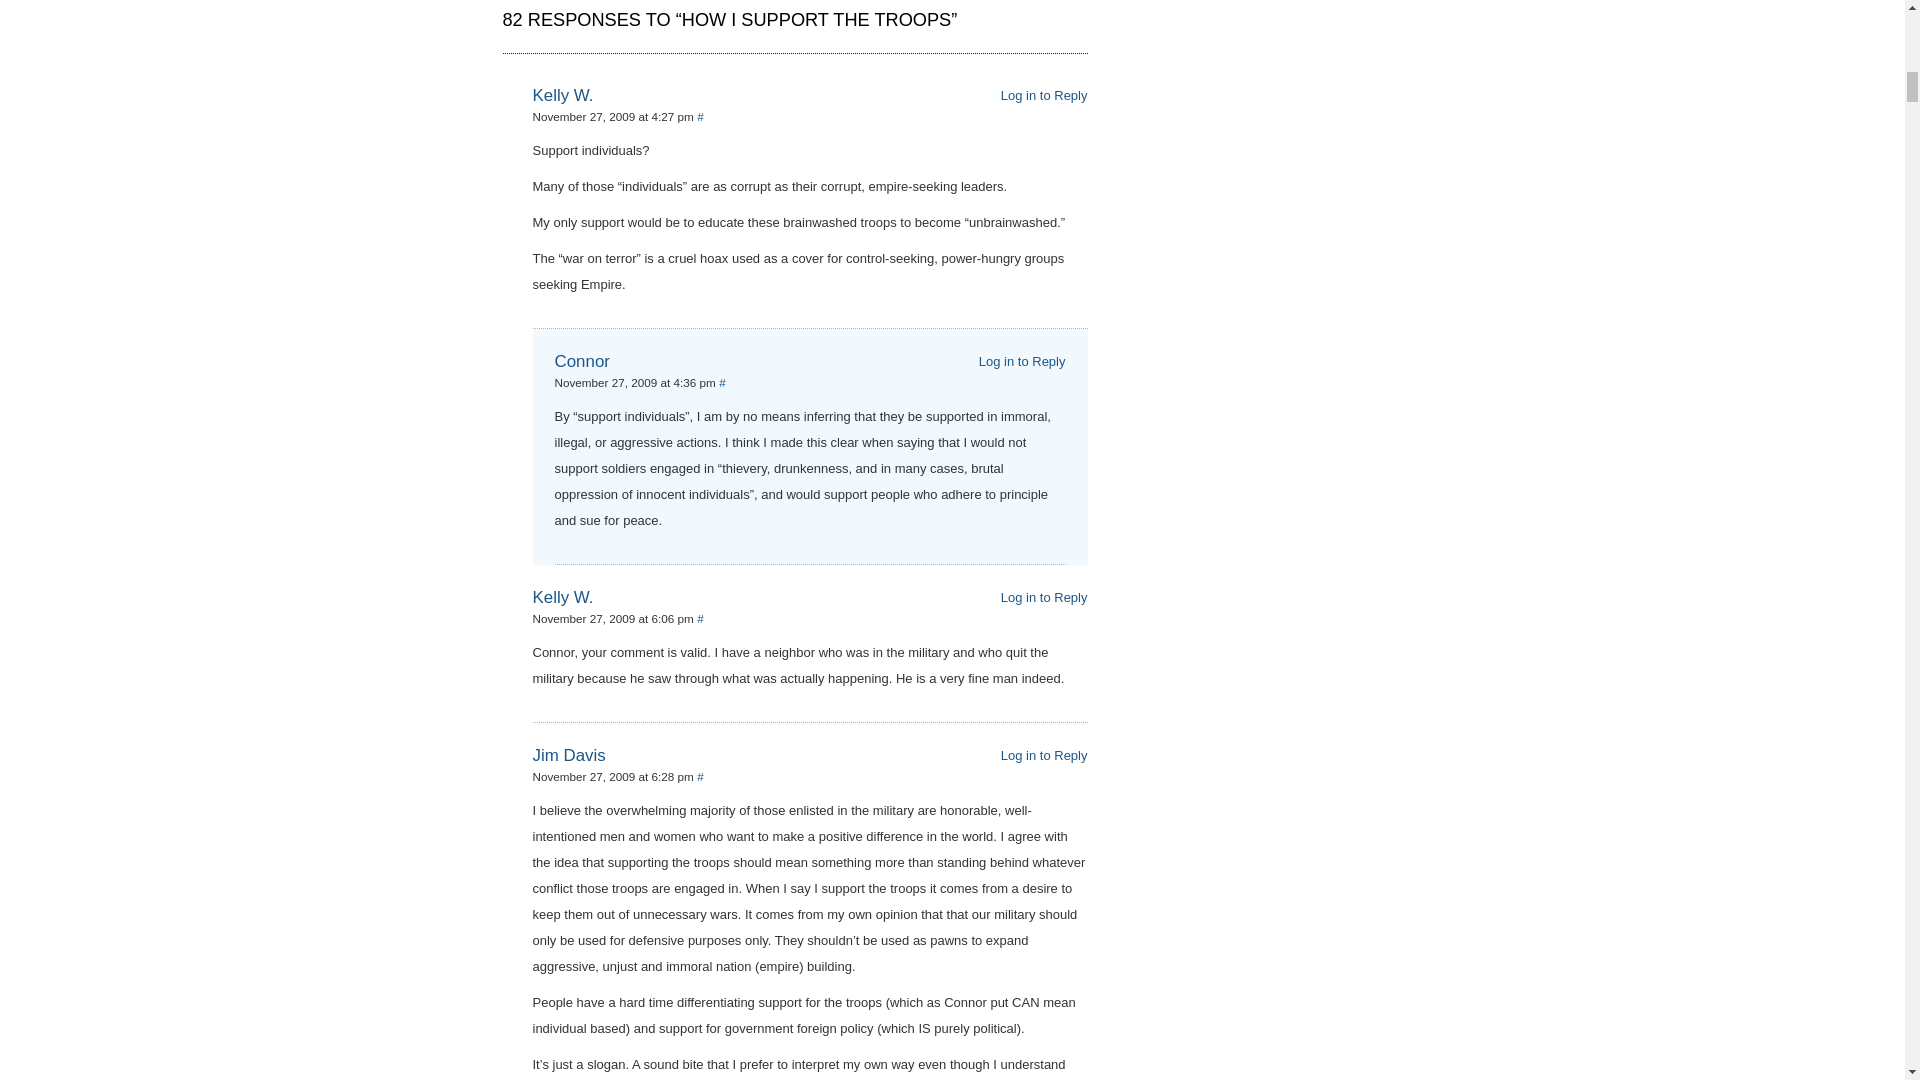  I want to click on Kelly W., so click(562, 596).